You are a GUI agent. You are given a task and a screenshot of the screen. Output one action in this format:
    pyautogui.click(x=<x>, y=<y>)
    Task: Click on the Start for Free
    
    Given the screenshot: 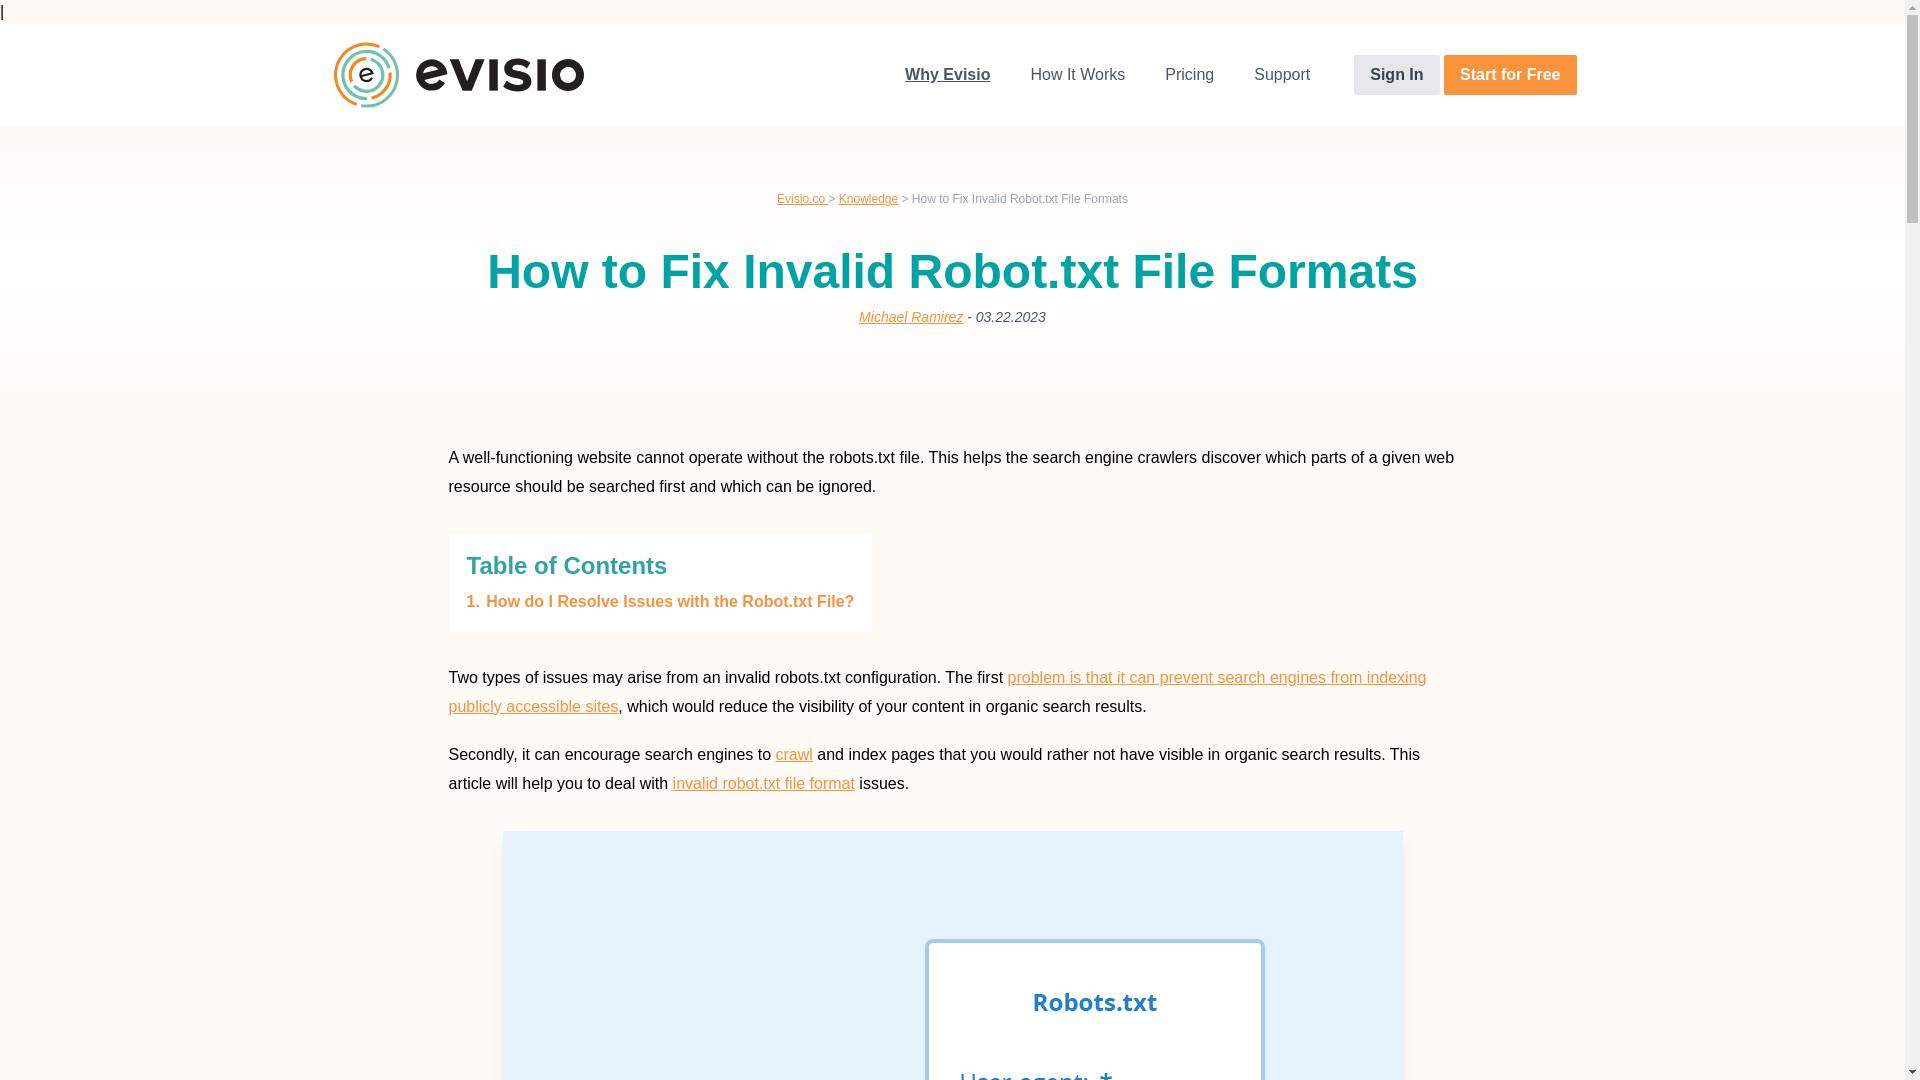 What is the action you would take?
    pyautogui.click(x=1510, y=75)
    